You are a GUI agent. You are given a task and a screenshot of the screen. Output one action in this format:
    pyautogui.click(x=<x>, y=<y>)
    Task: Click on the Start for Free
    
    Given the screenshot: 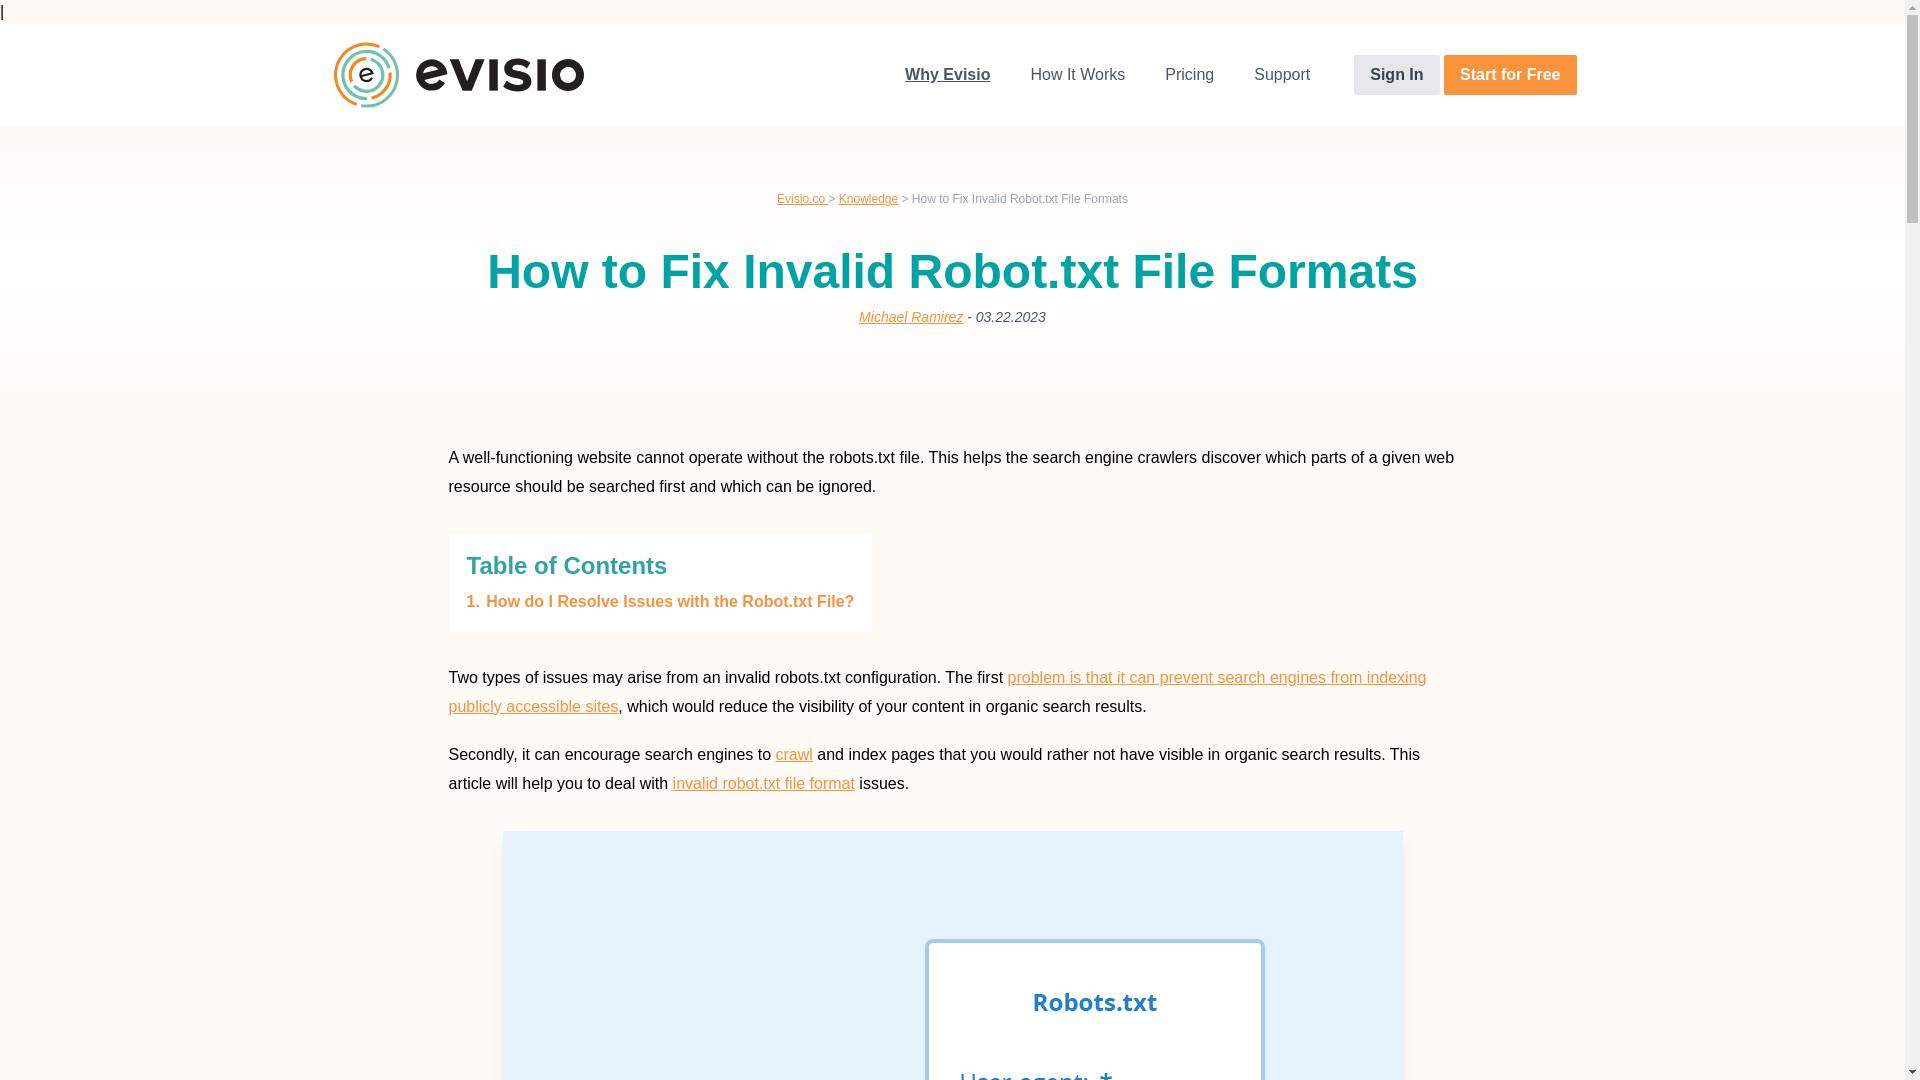 What is the action you would take?
    pyautogui.click(x=1510, y=75)
    